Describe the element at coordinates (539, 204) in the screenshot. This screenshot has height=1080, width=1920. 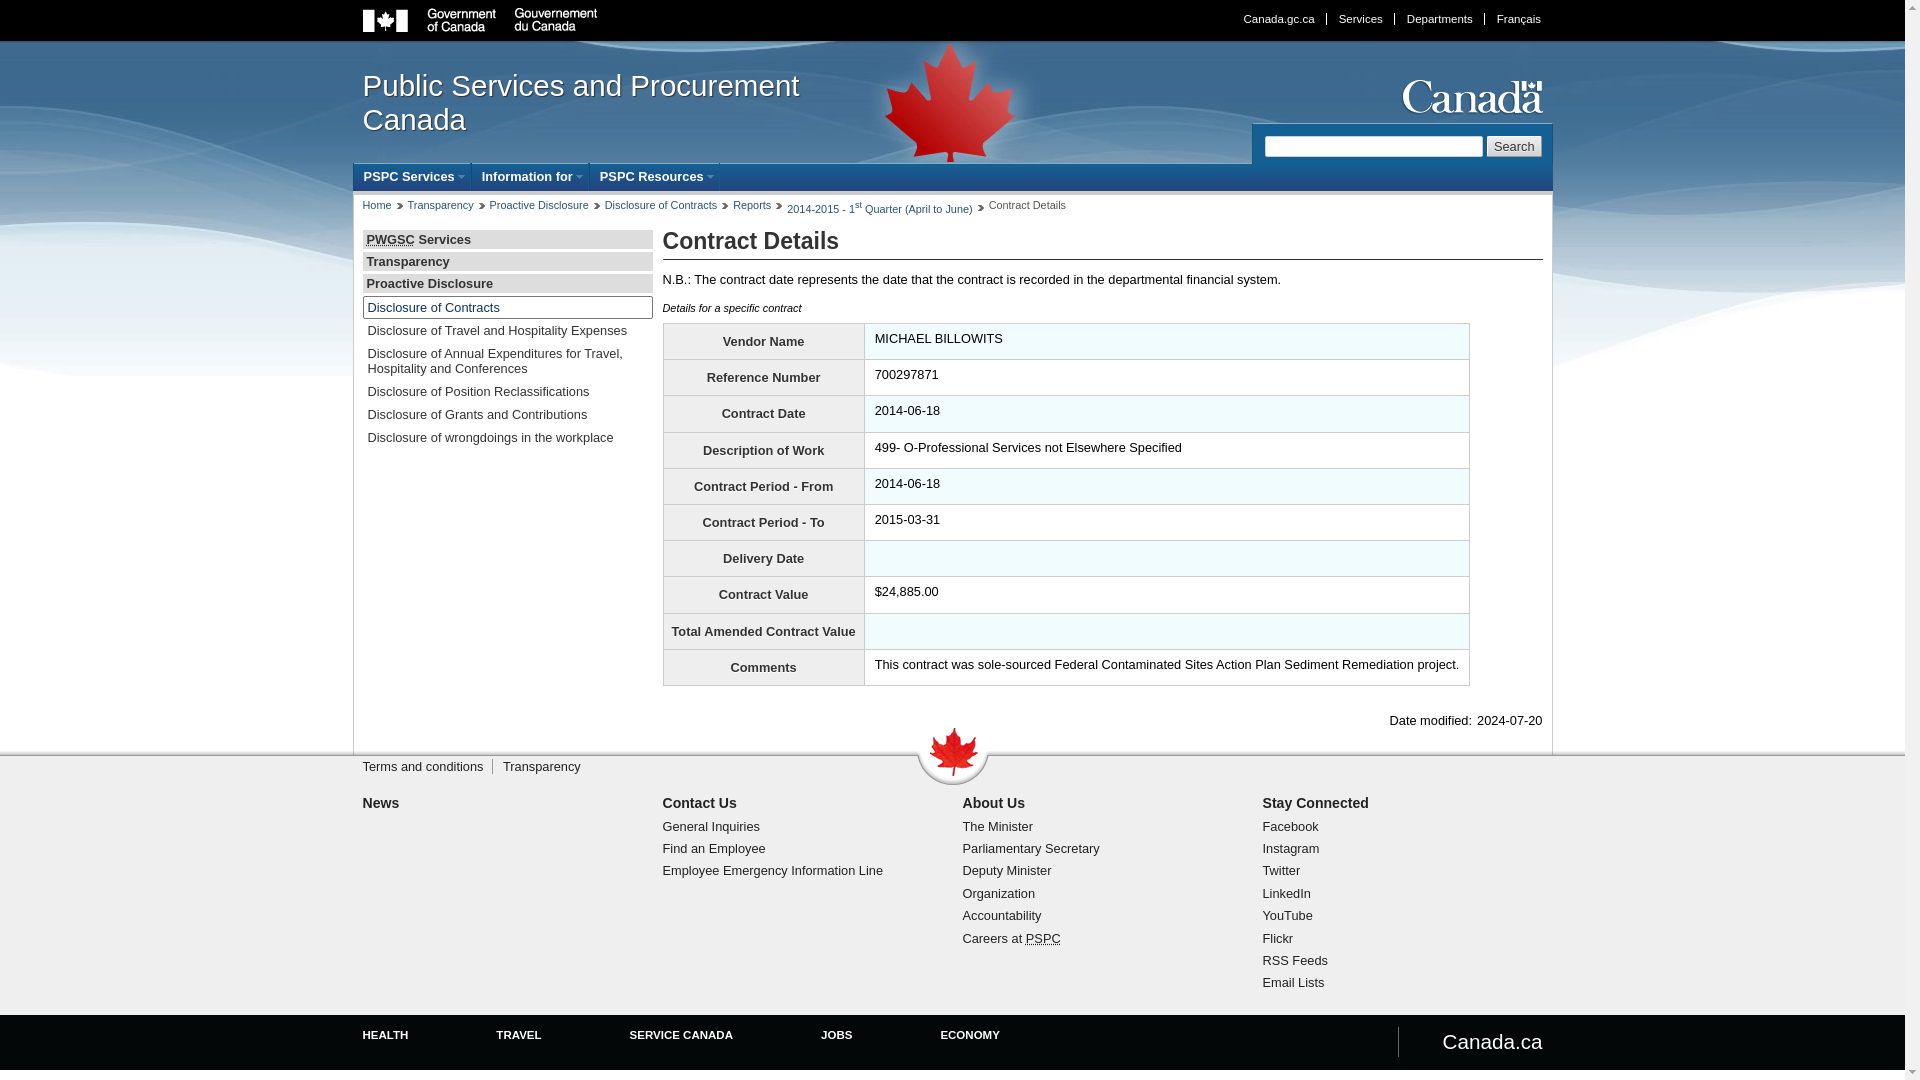
I see `Proactive Disclosure` at that location.